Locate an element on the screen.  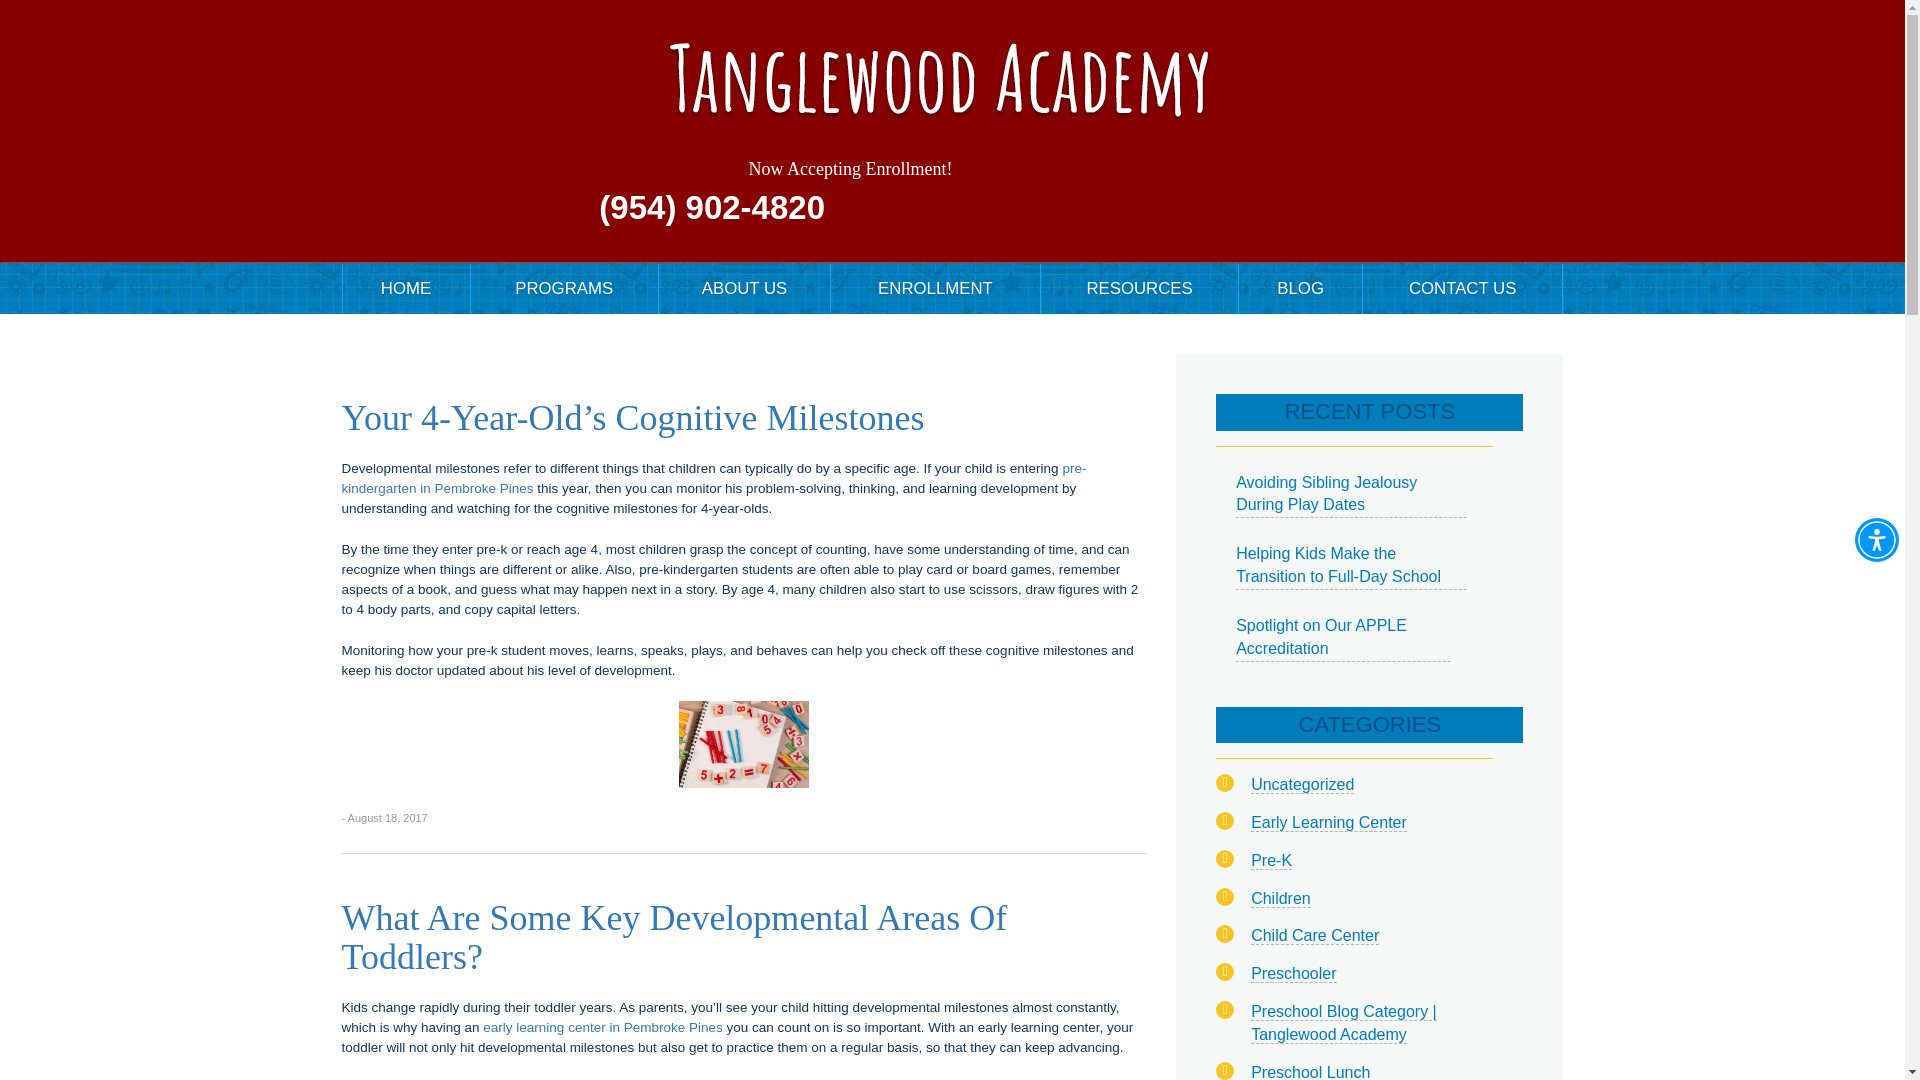
ENROLLMENT is located at coordinates (934, 288).